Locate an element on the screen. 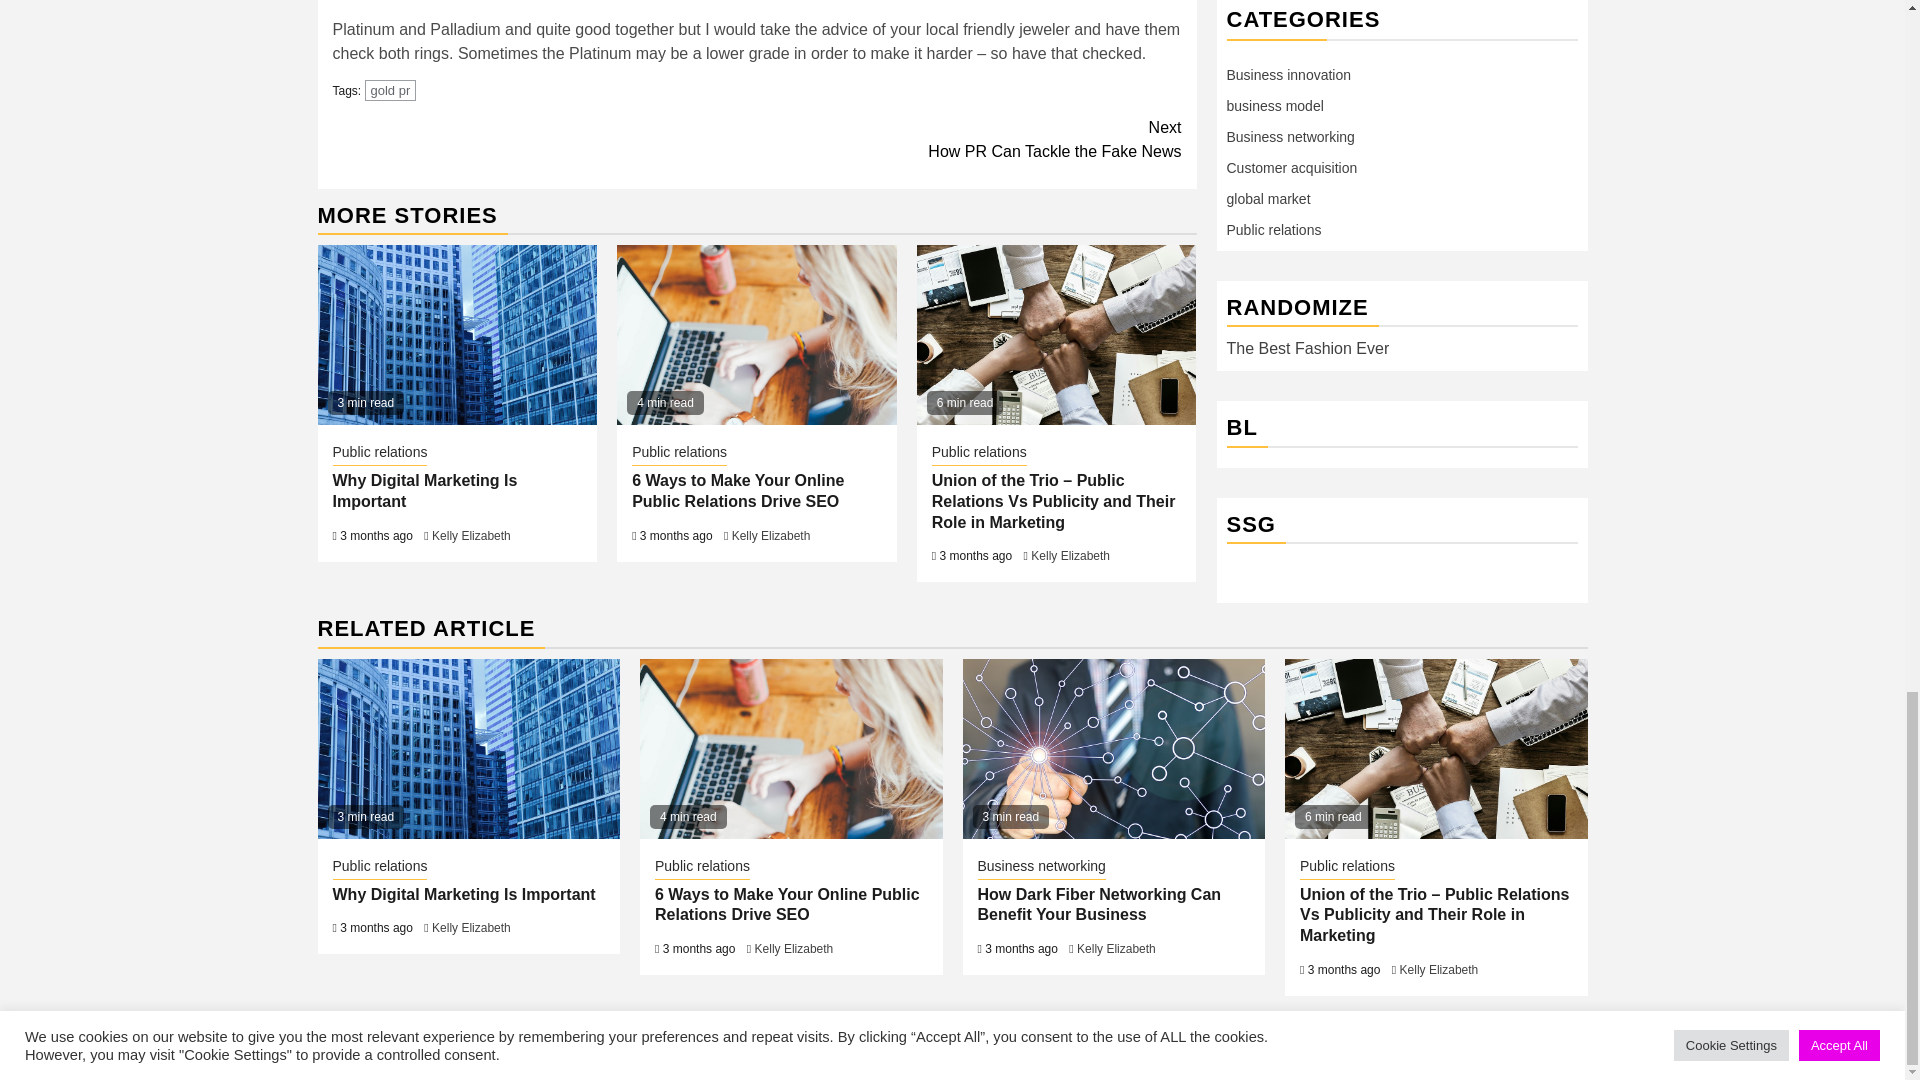  Public relations is located at coordinates (471, 536).